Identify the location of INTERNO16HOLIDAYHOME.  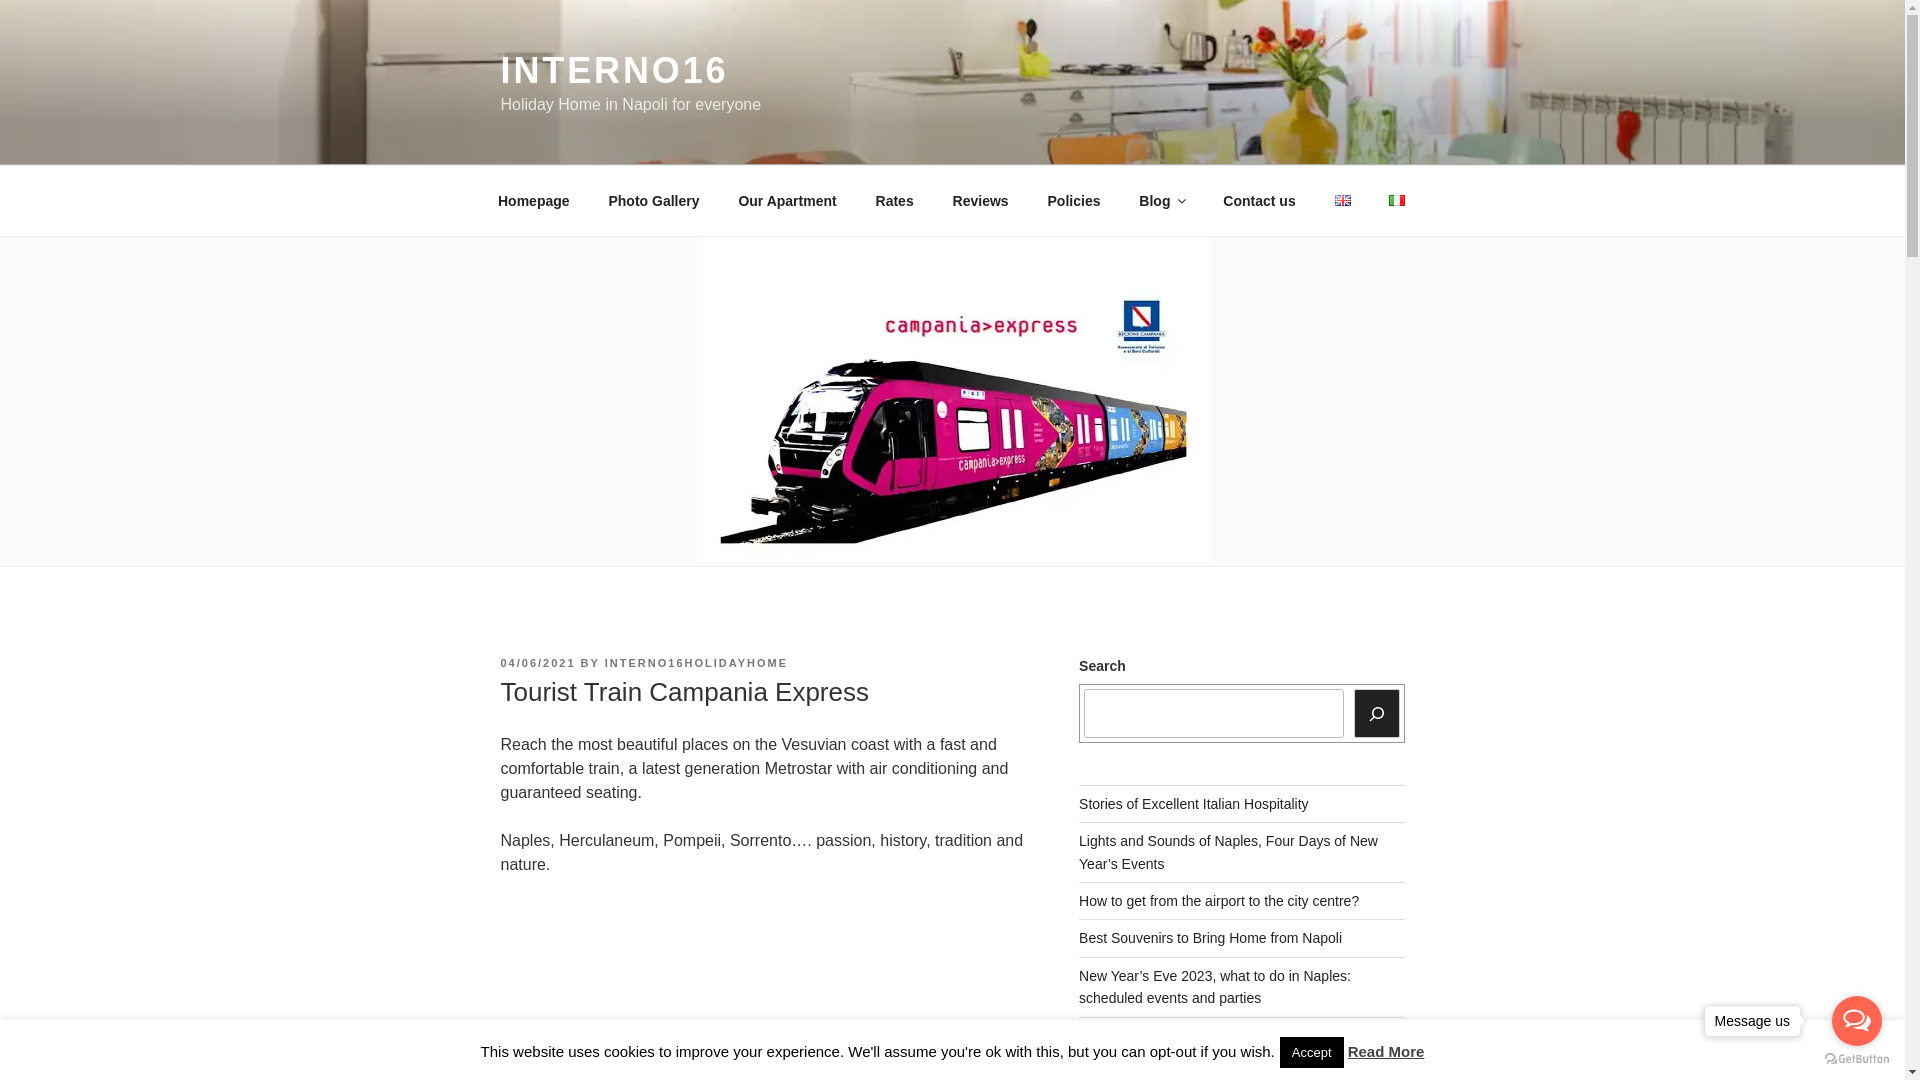
(696, 662).